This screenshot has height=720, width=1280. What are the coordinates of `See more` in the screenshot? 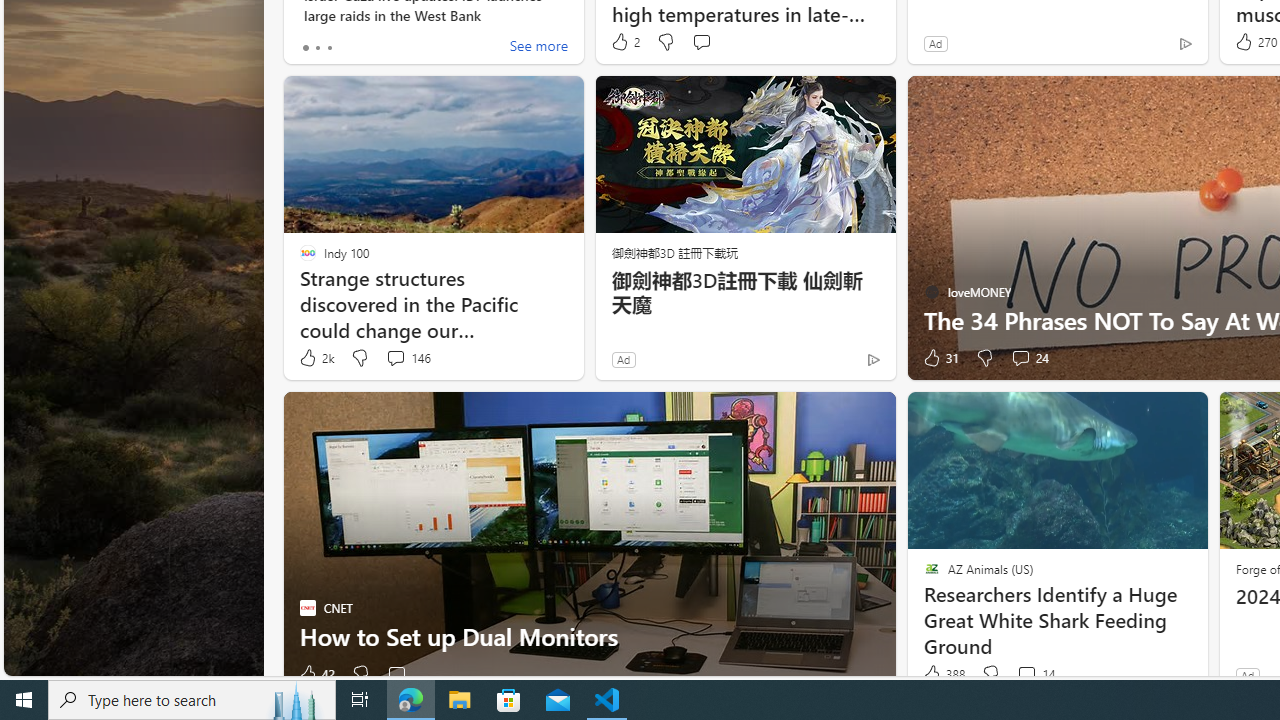 It's located at (538, 48).